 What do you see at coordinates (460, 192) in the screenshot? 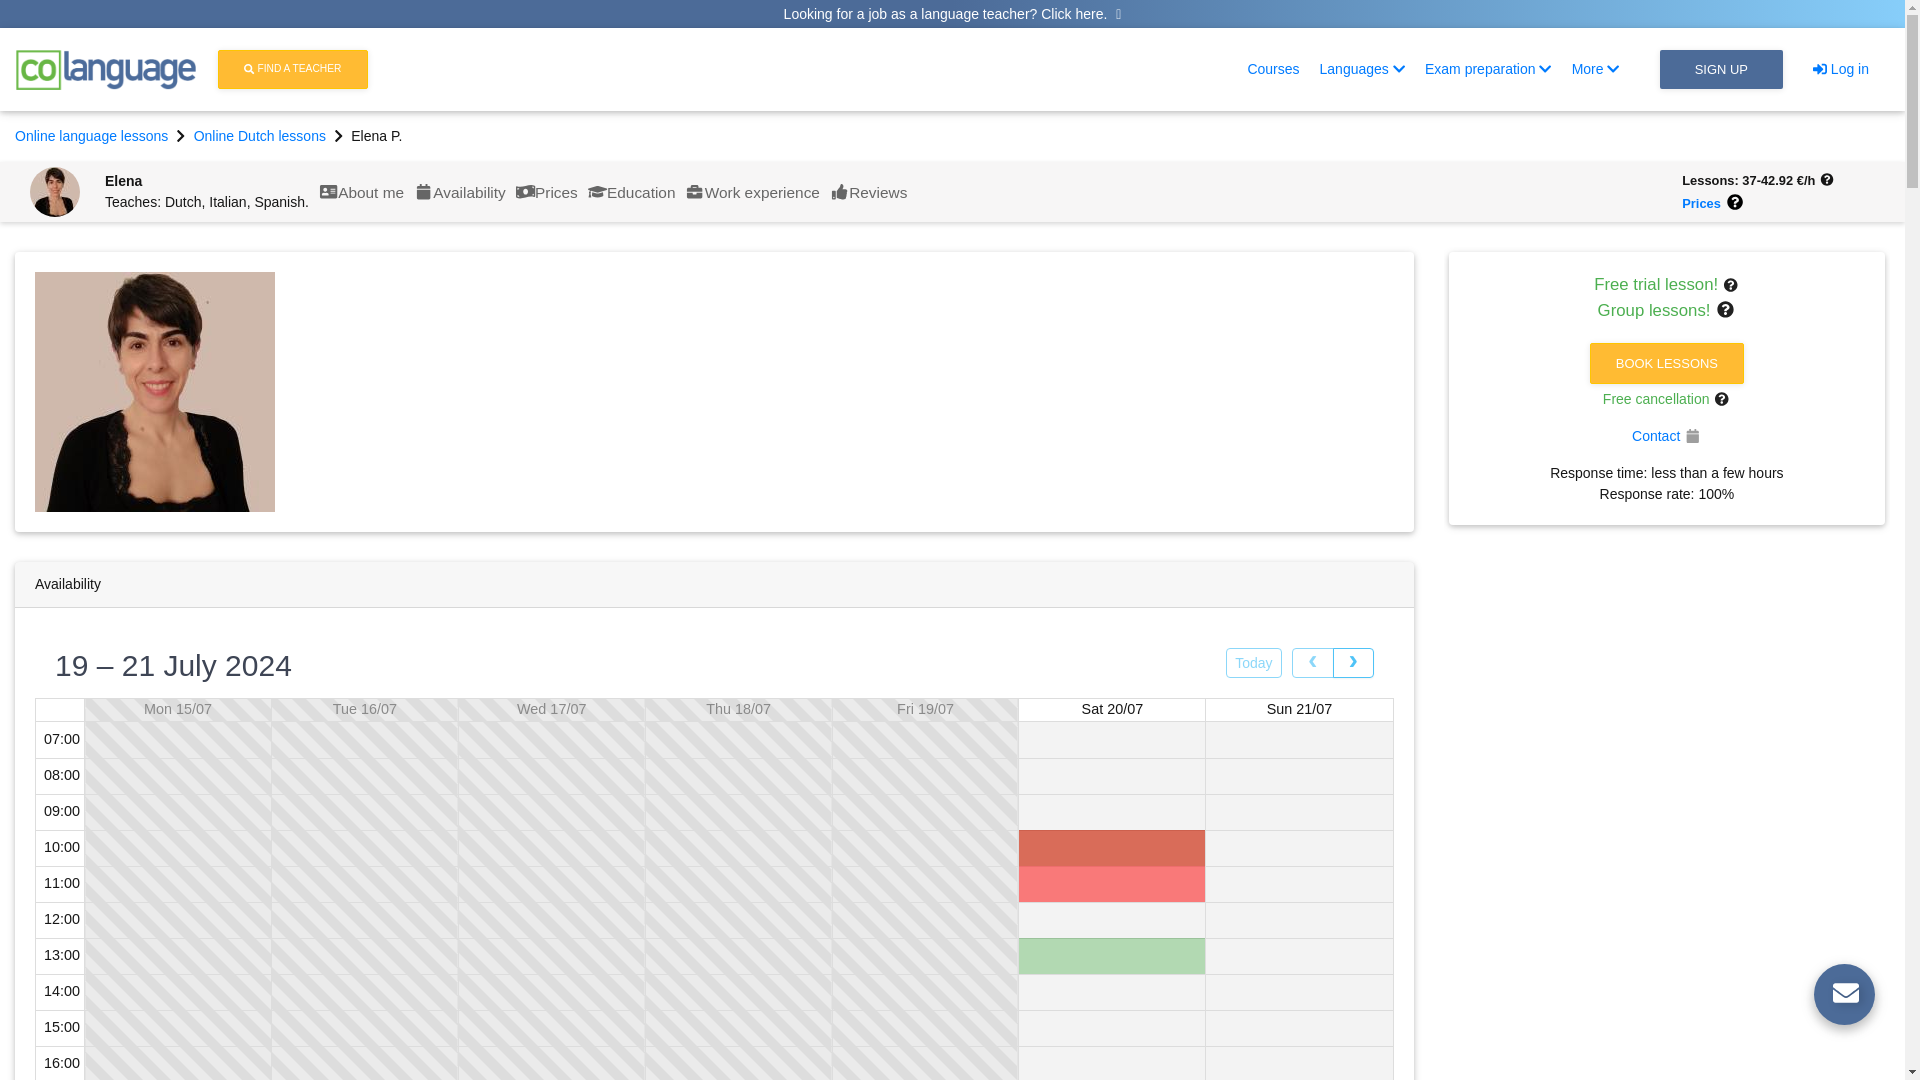
I see `Education` at bounding box center [460, 192].